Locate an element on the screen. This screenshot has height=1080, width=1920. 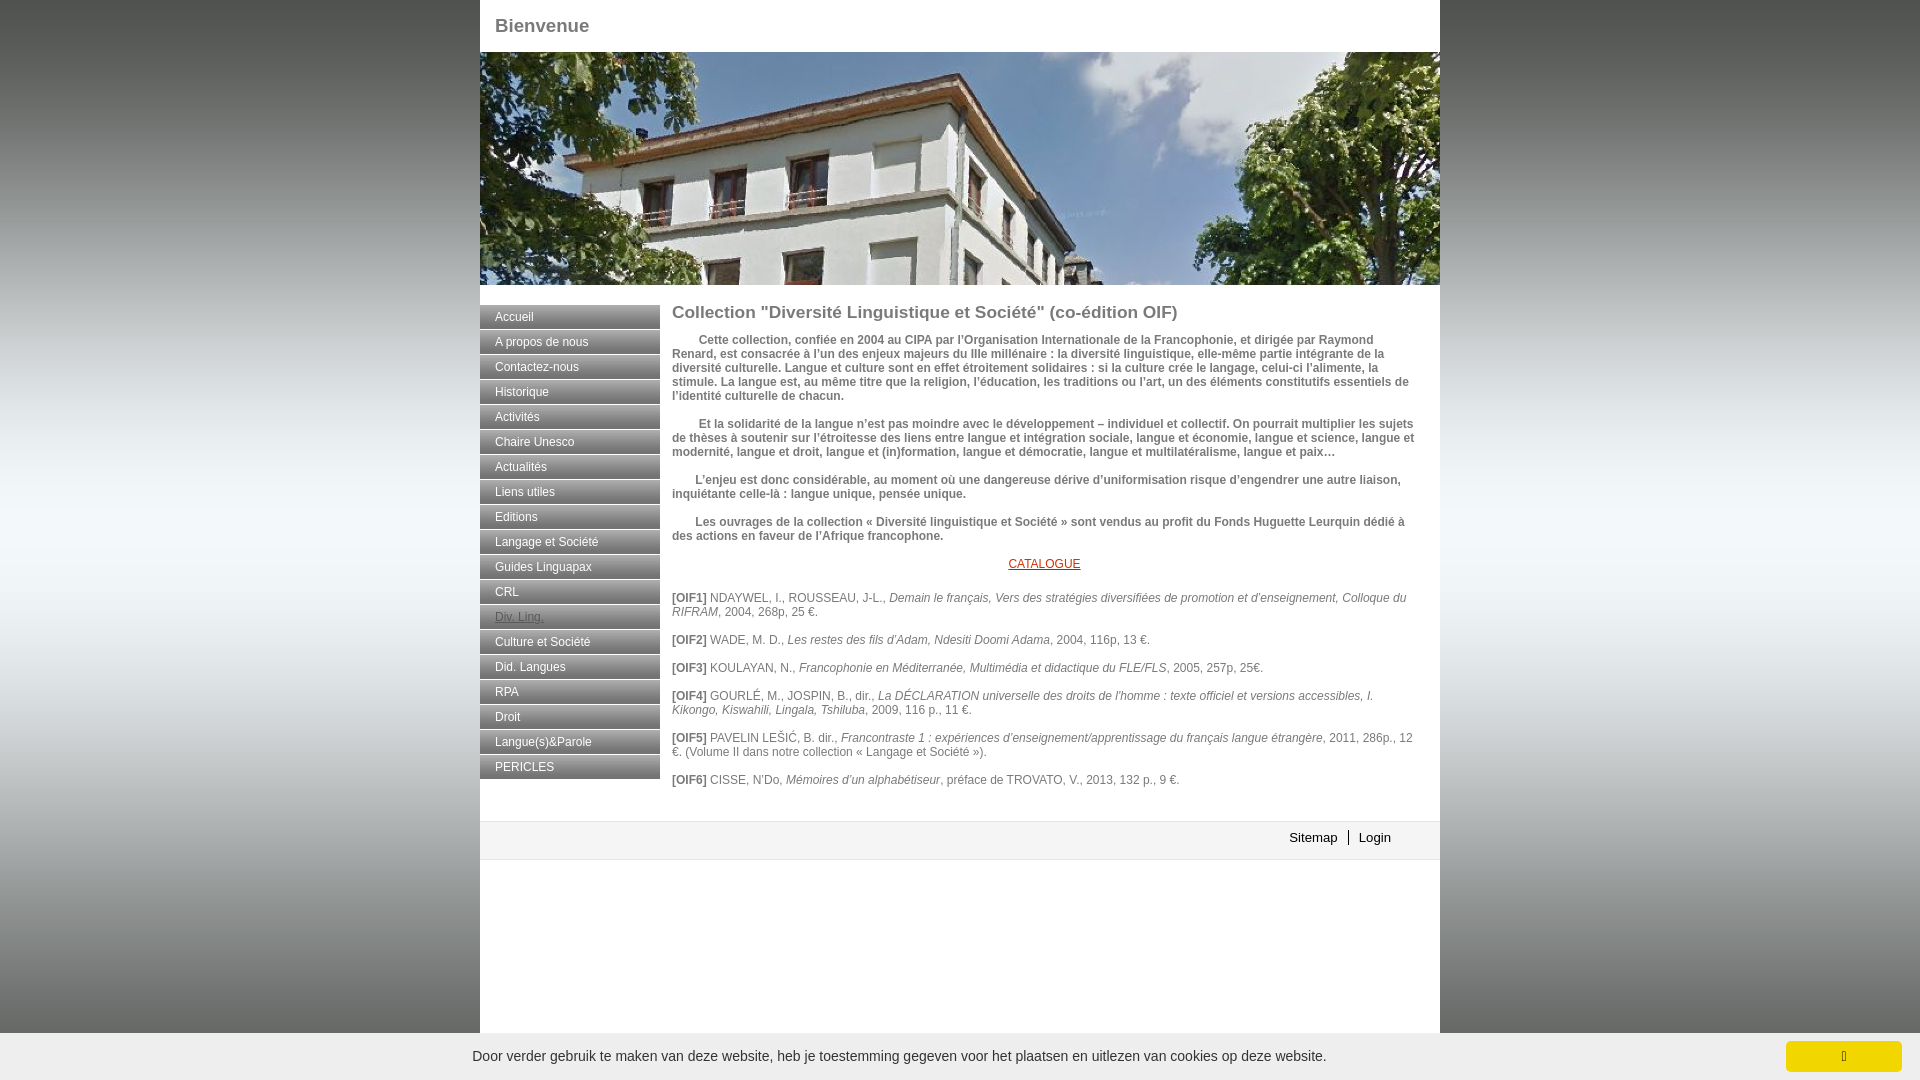
Div. Ling. is located at coordinates (572, 617).